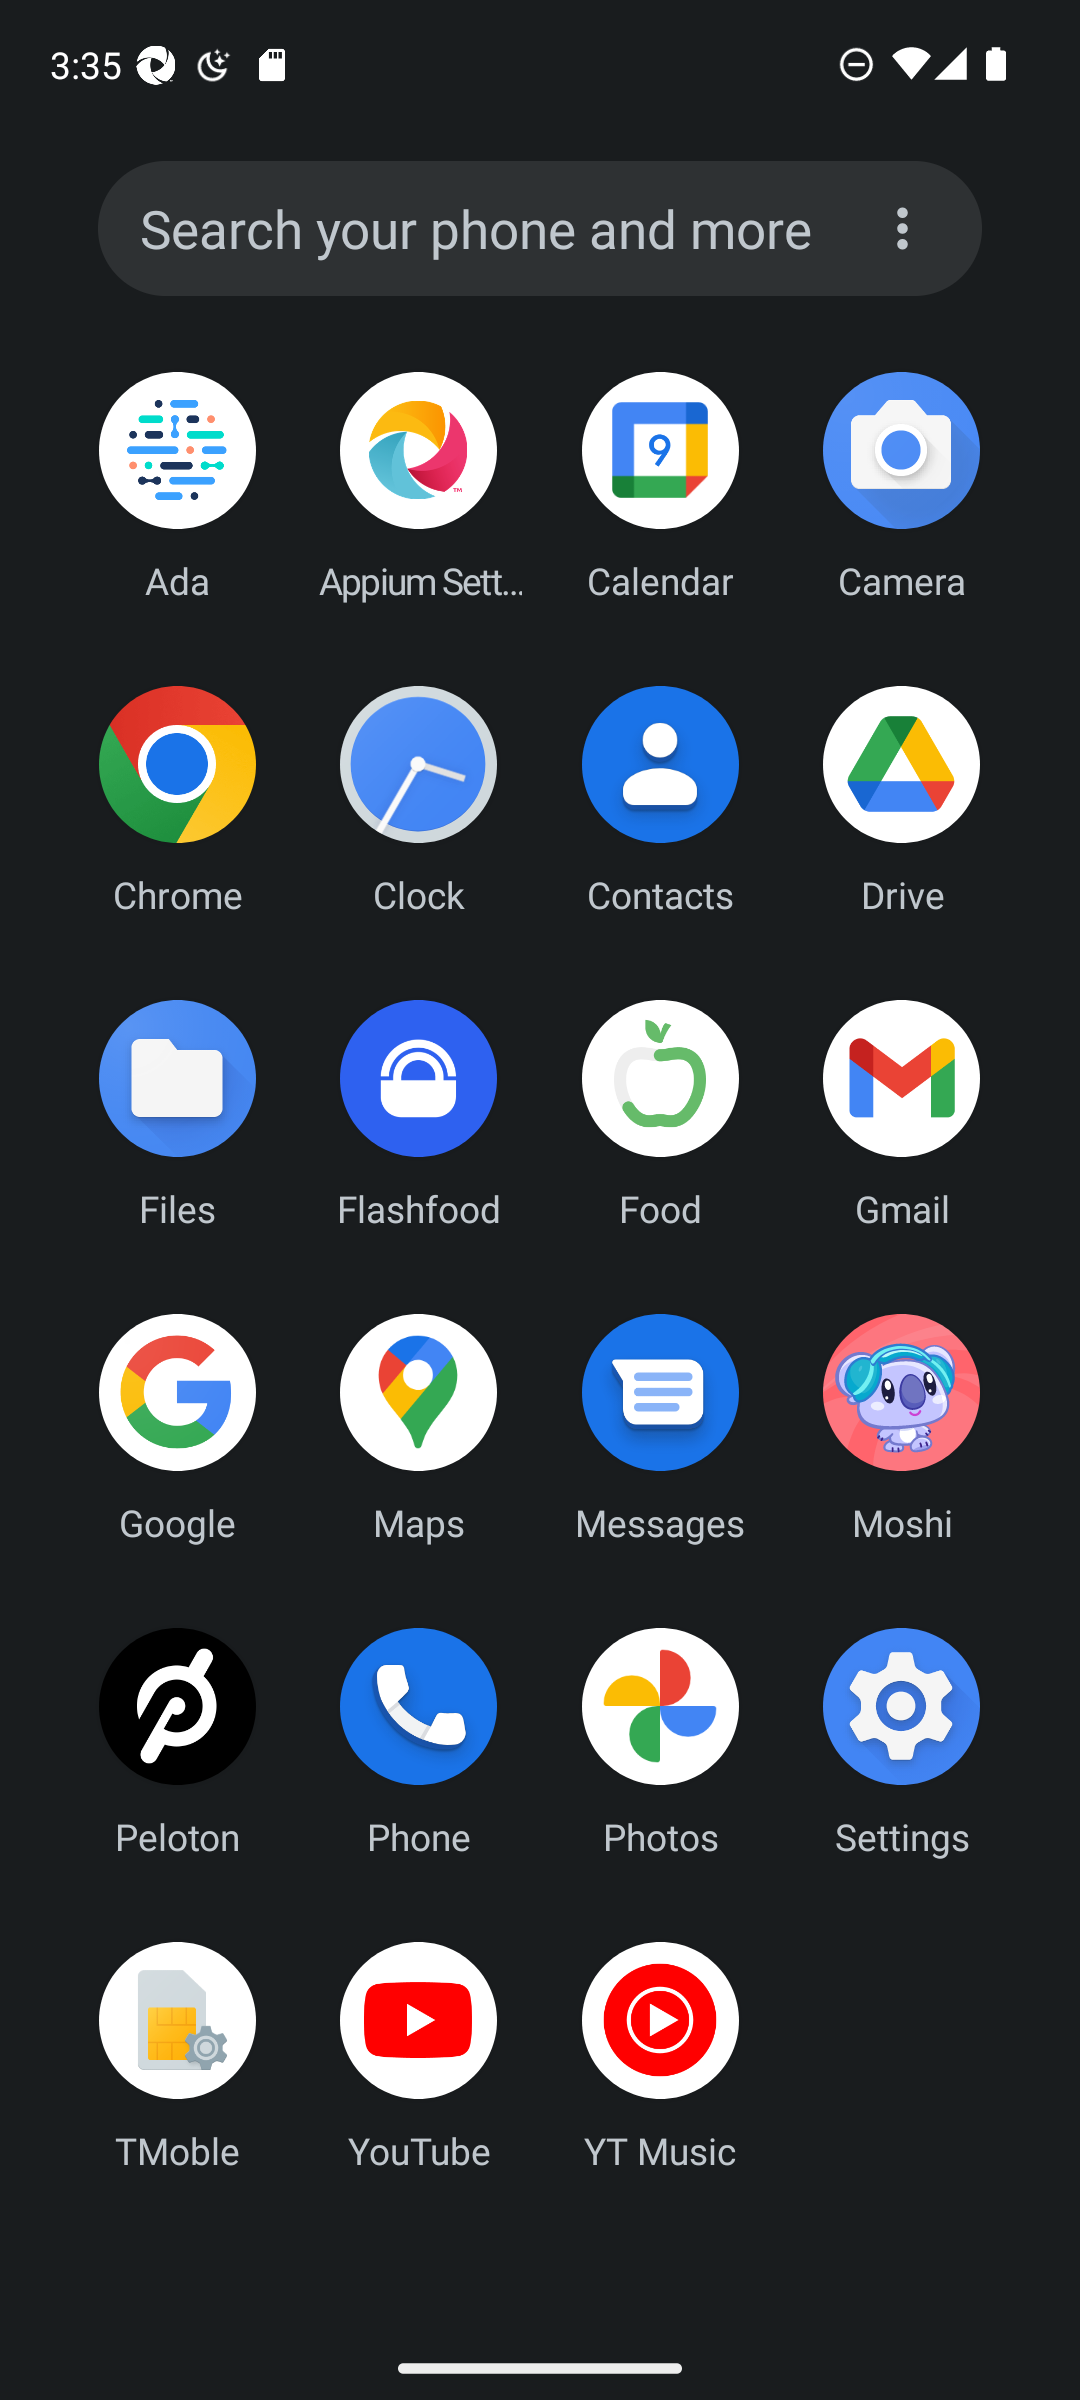 The height and width of the screenshot is (2400, 1080). Describe the element at coordinates (901, 1112) in the screenshot. I see `Gmail` at that location.